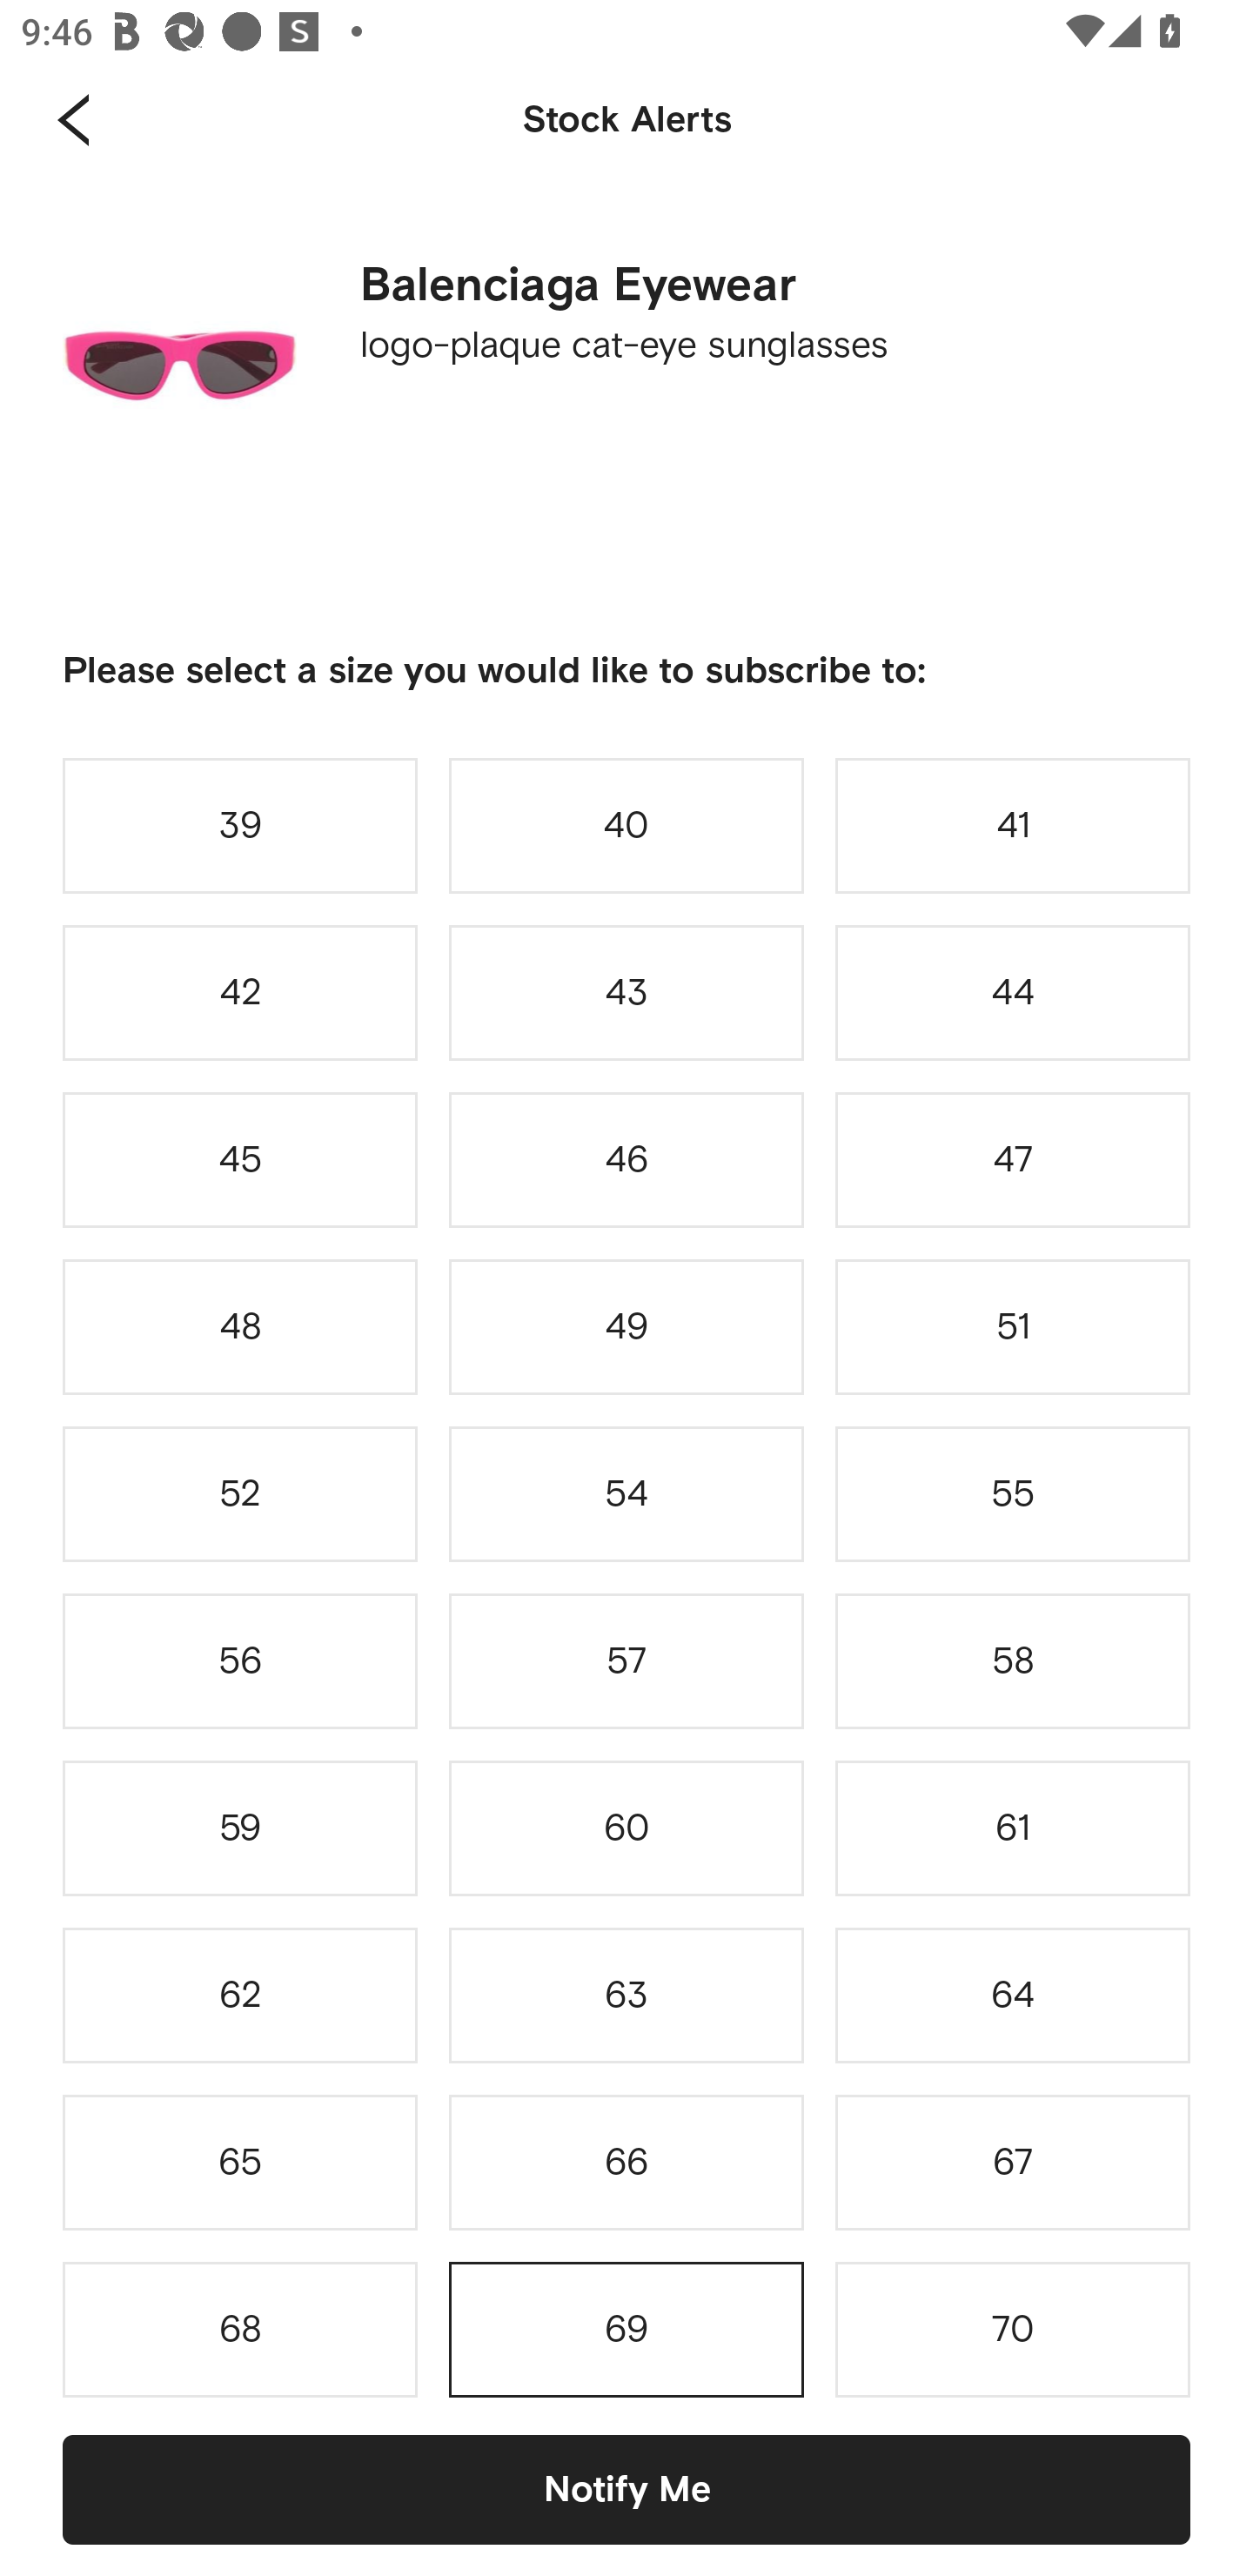  What do you see at coordinates (626, 2162) in the screenshot?
I see `66` at bounding box center [626, 2162].